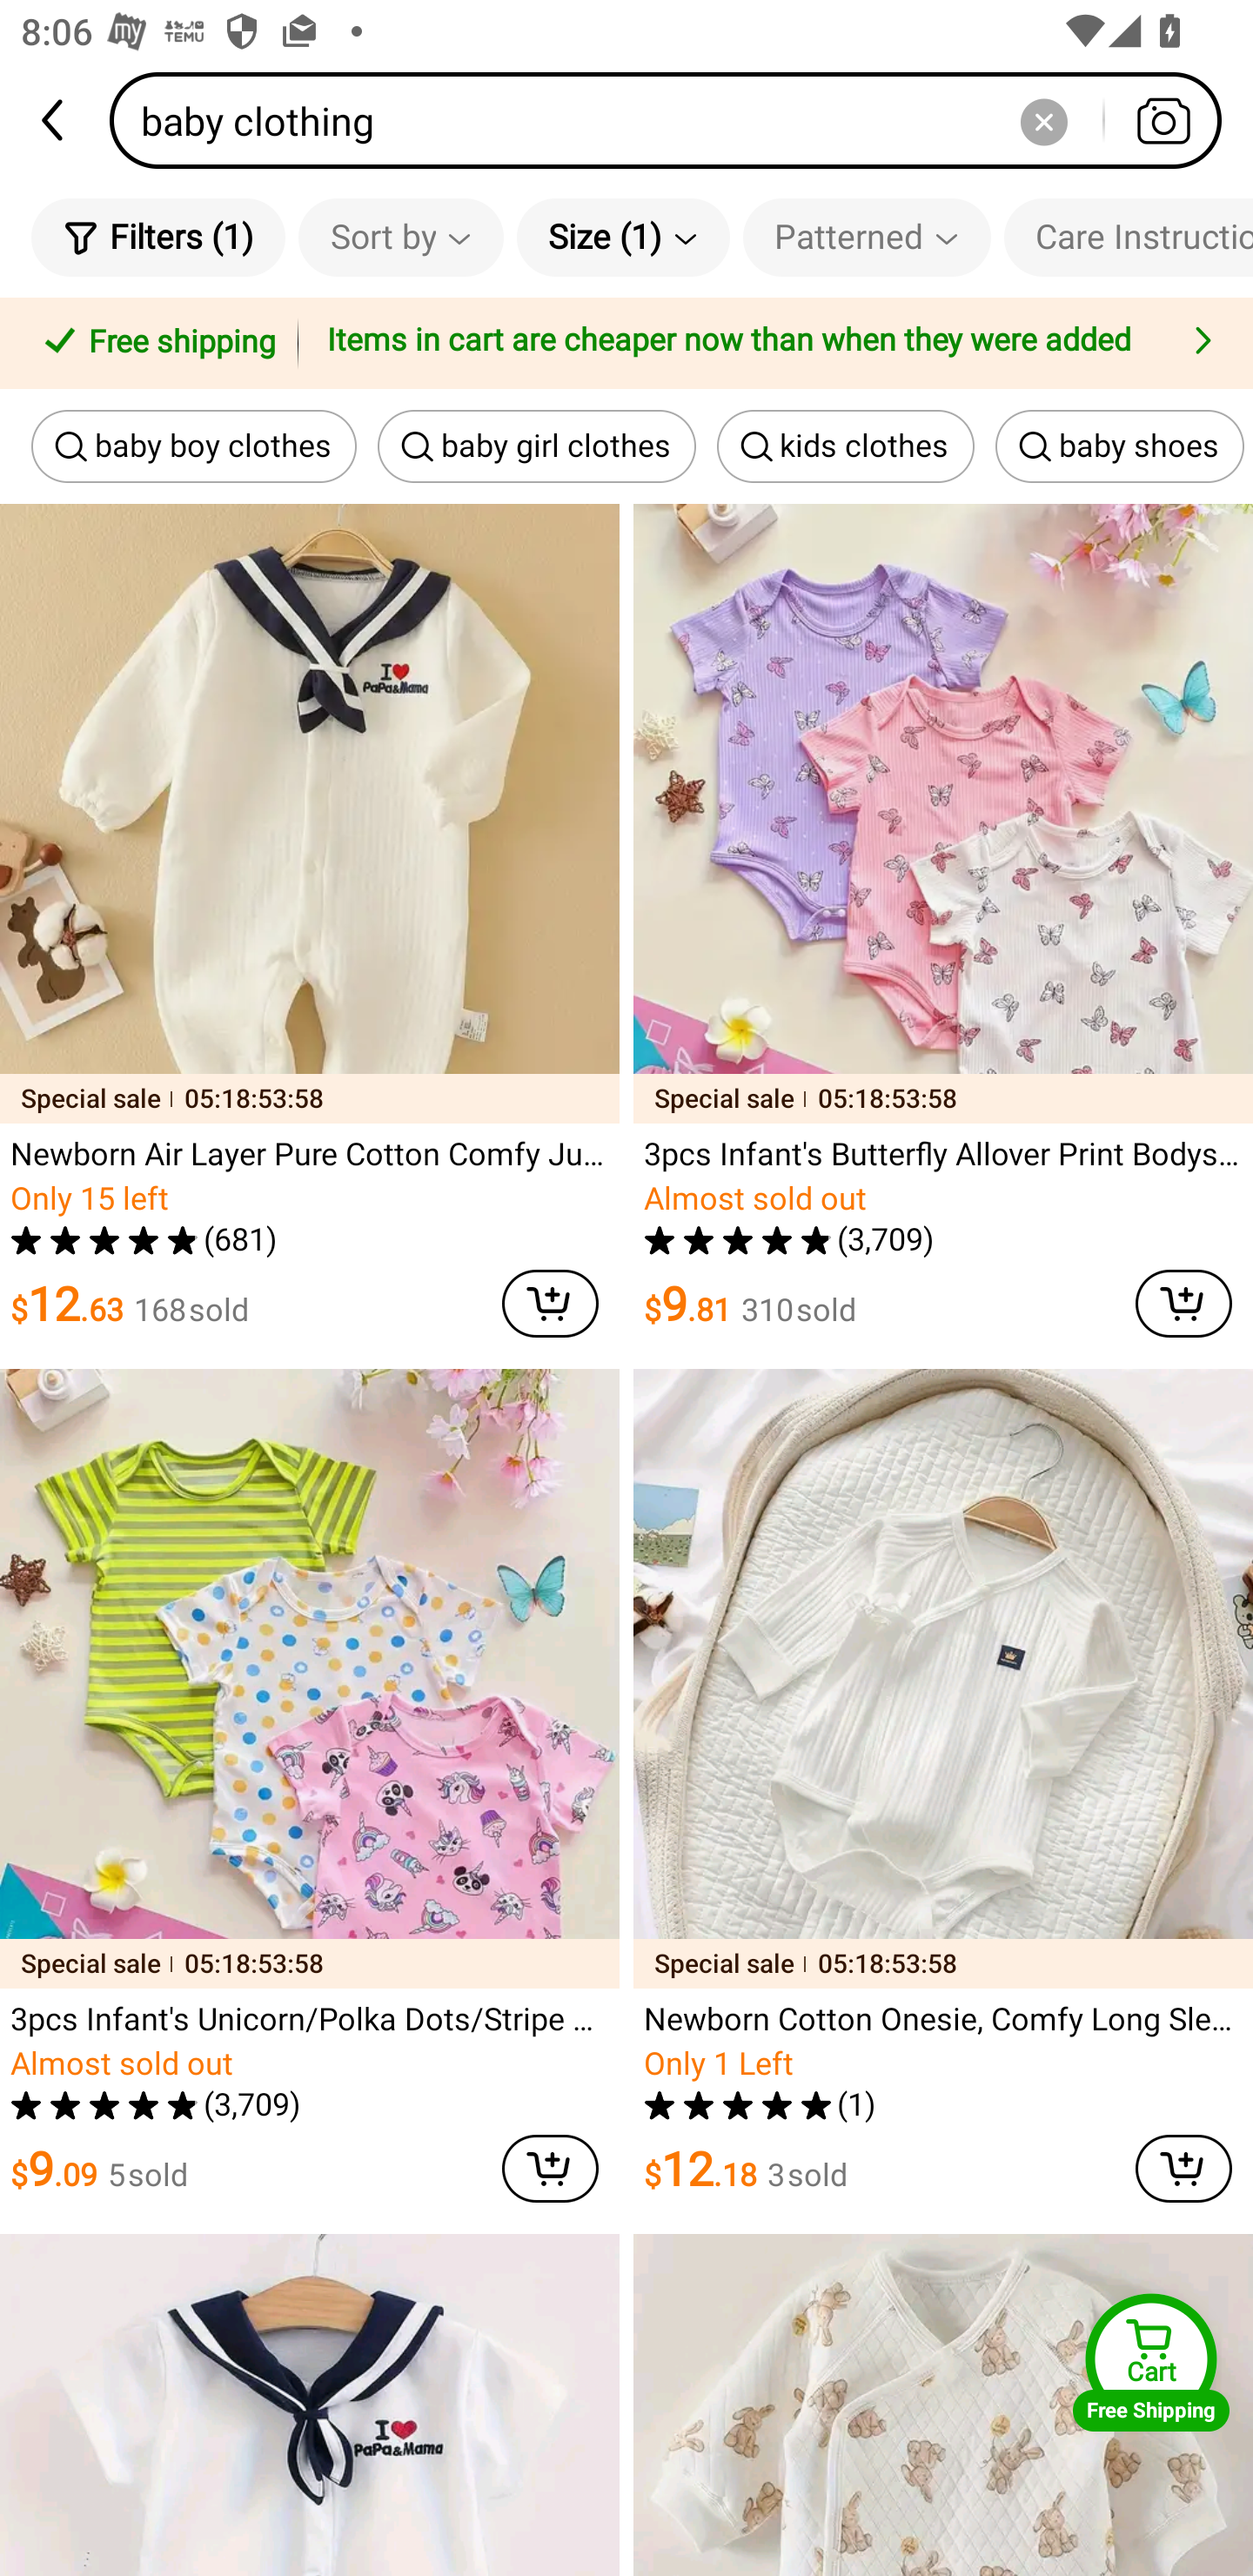  What do you see at coordinates (1183, 2169) in the screenshot?
I see `cart delete` at bounding box center [1183, 2169].